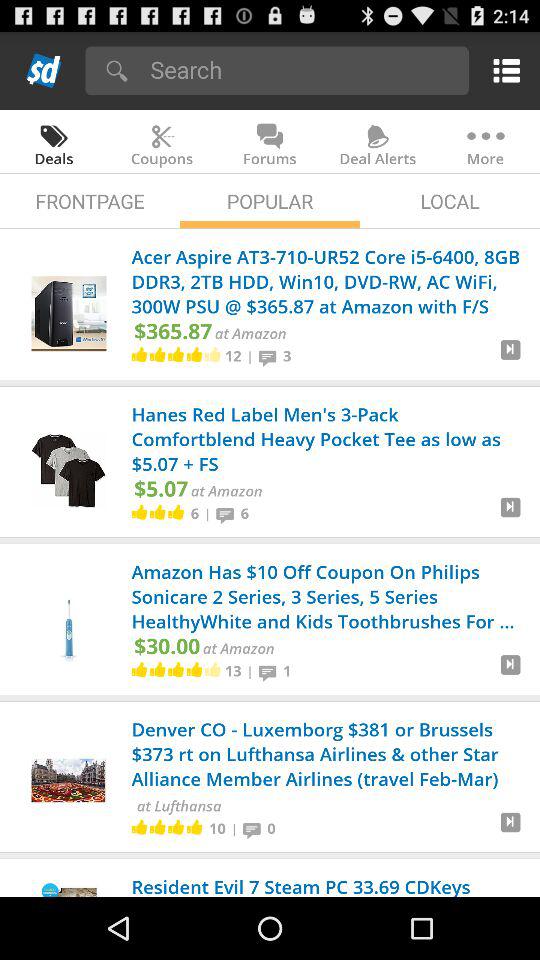 This screenshot has width=540, height=960. I want to click on menu option, so click(502, 70).